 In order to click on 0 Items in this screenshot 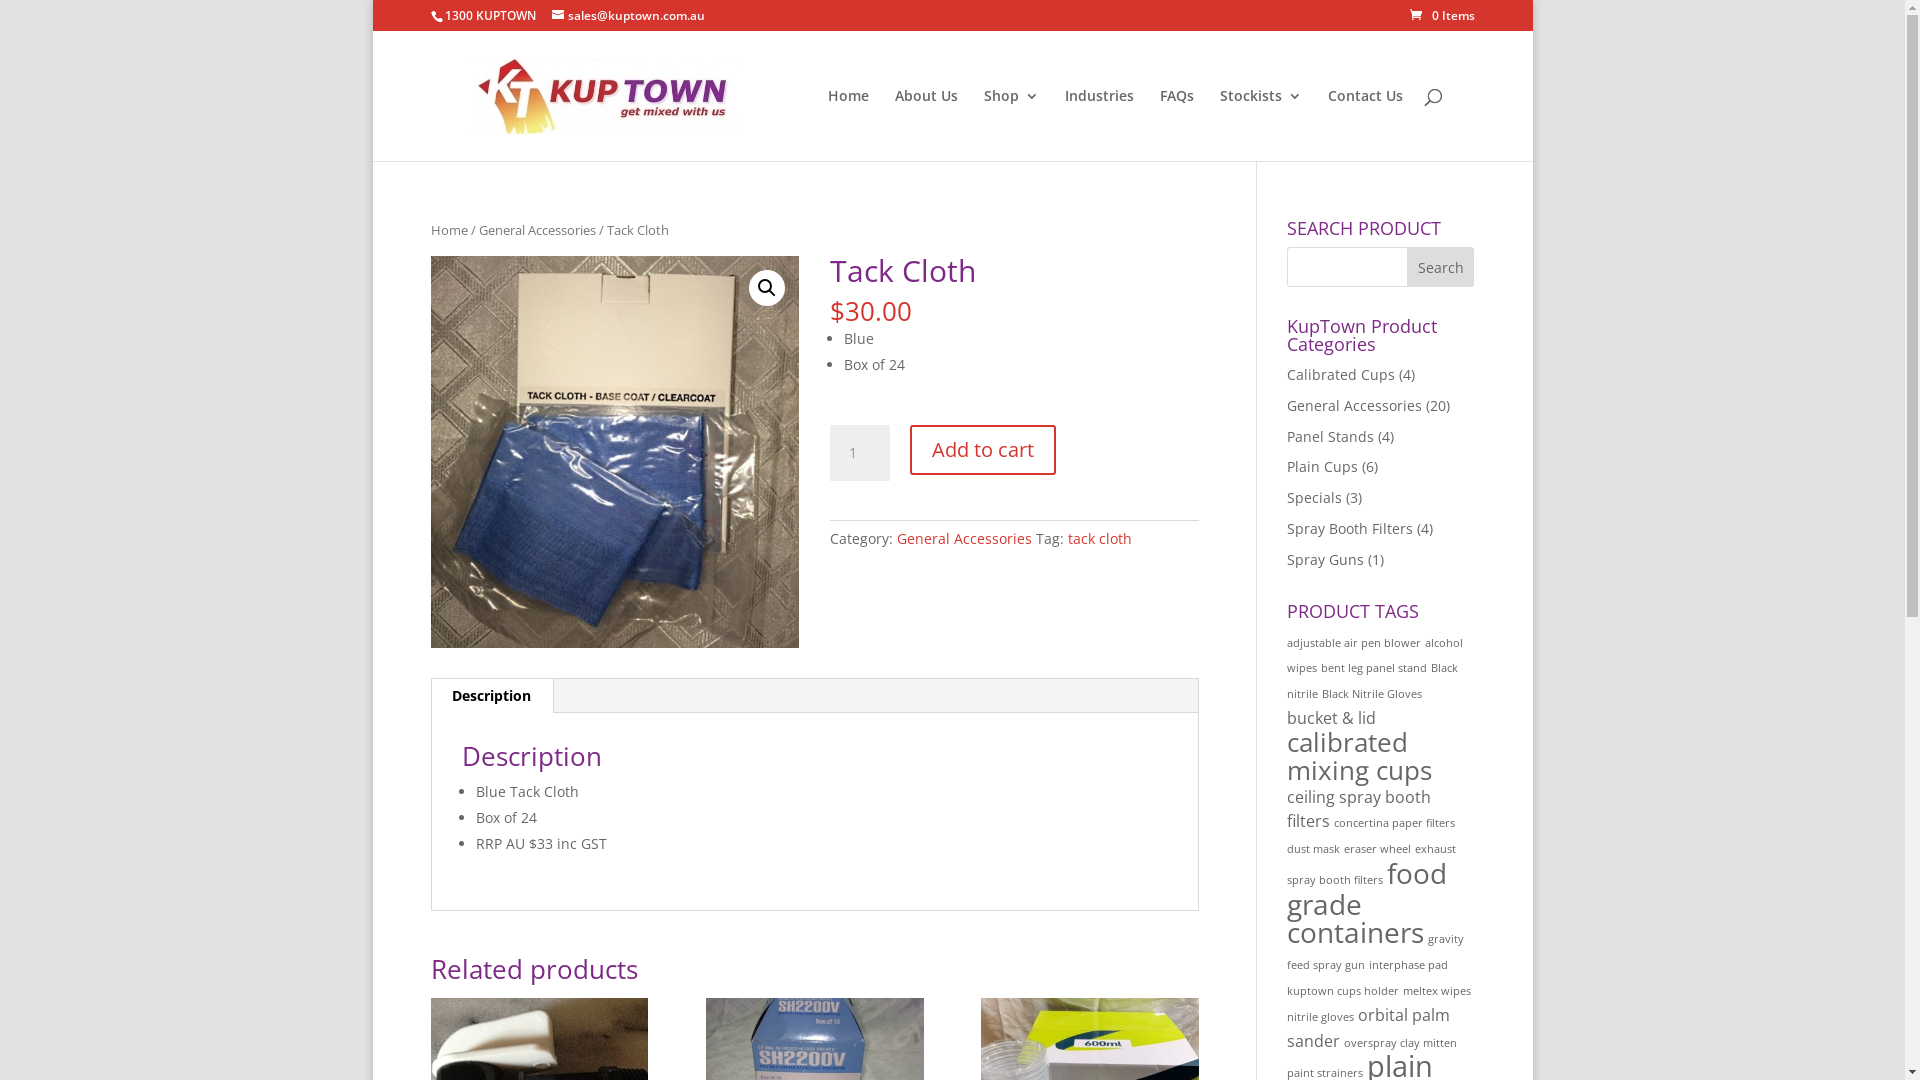, I will do `click(1442, 16)`.